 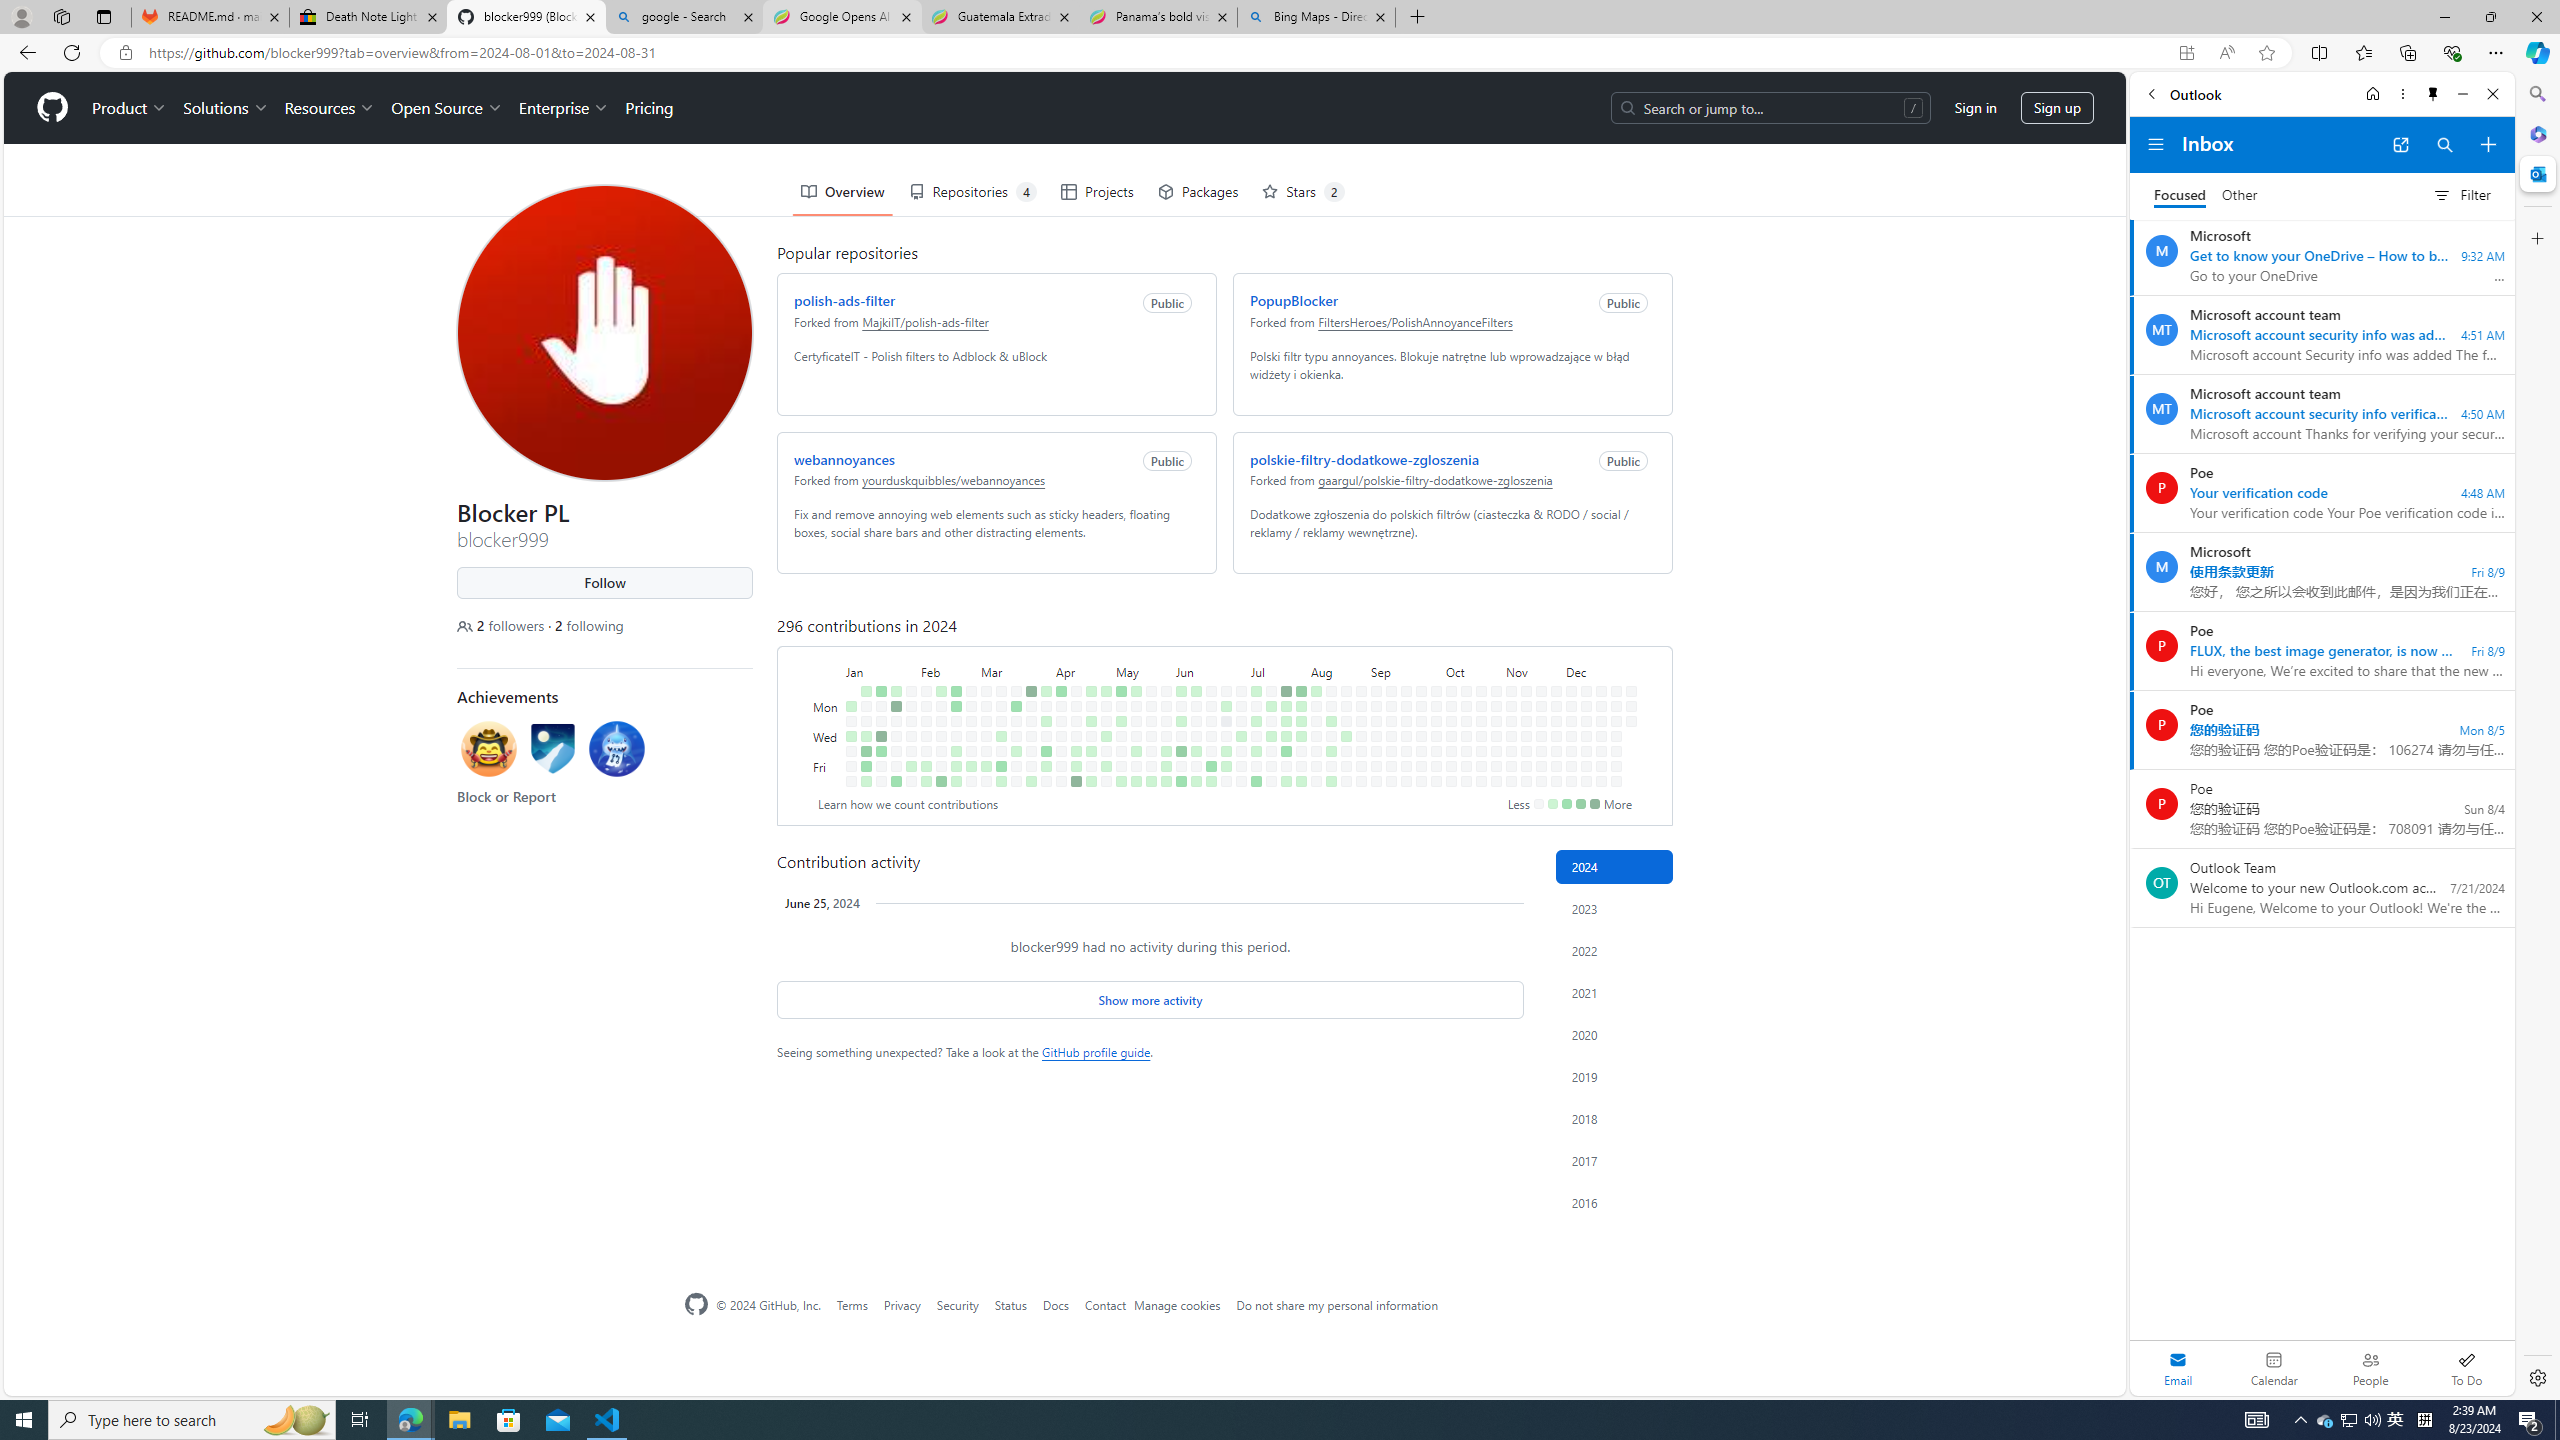 What do you see at coordinates (1280, 53) in the screenshot?
I see `App bar` at bounding box center [1280, 53].